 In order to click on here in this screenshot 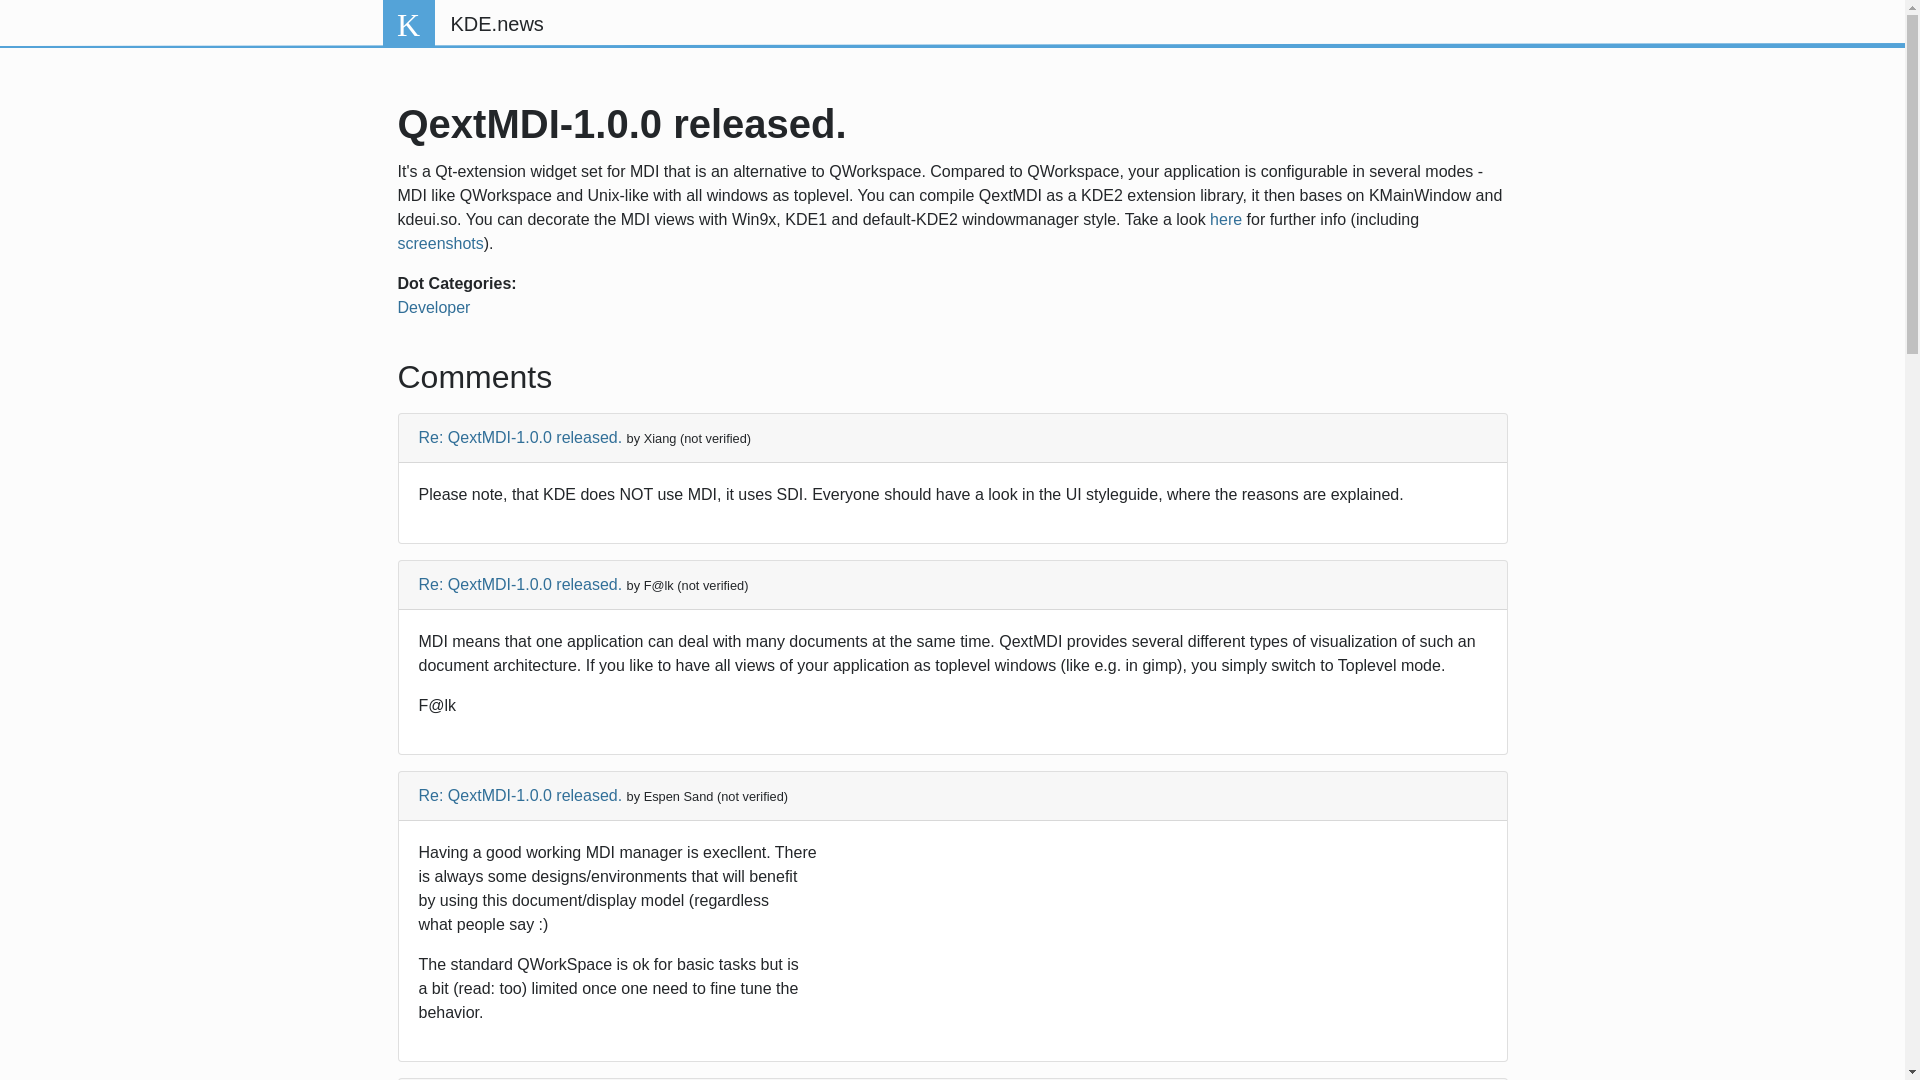, I will do `click(1226, 218)`.